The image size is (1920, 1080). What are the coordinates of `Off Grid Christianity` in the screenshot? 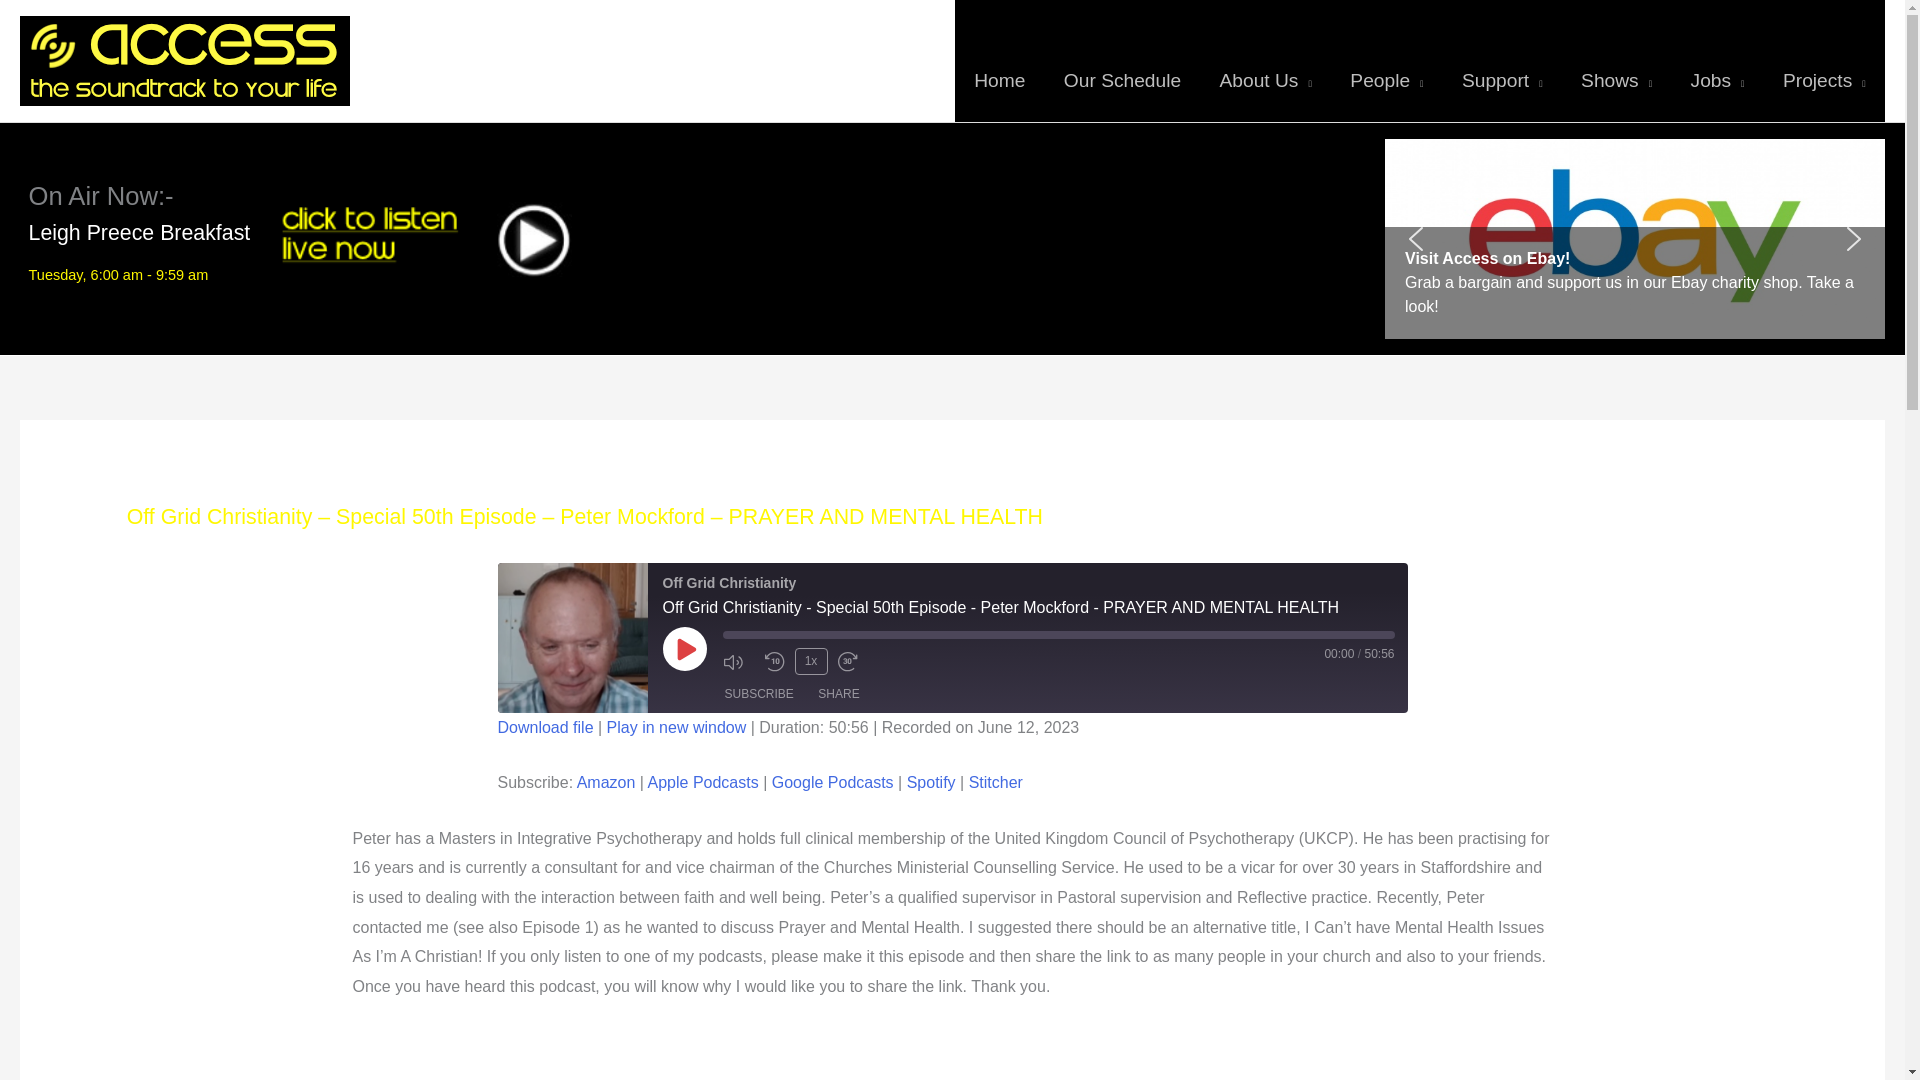 It's located at (572, 637).